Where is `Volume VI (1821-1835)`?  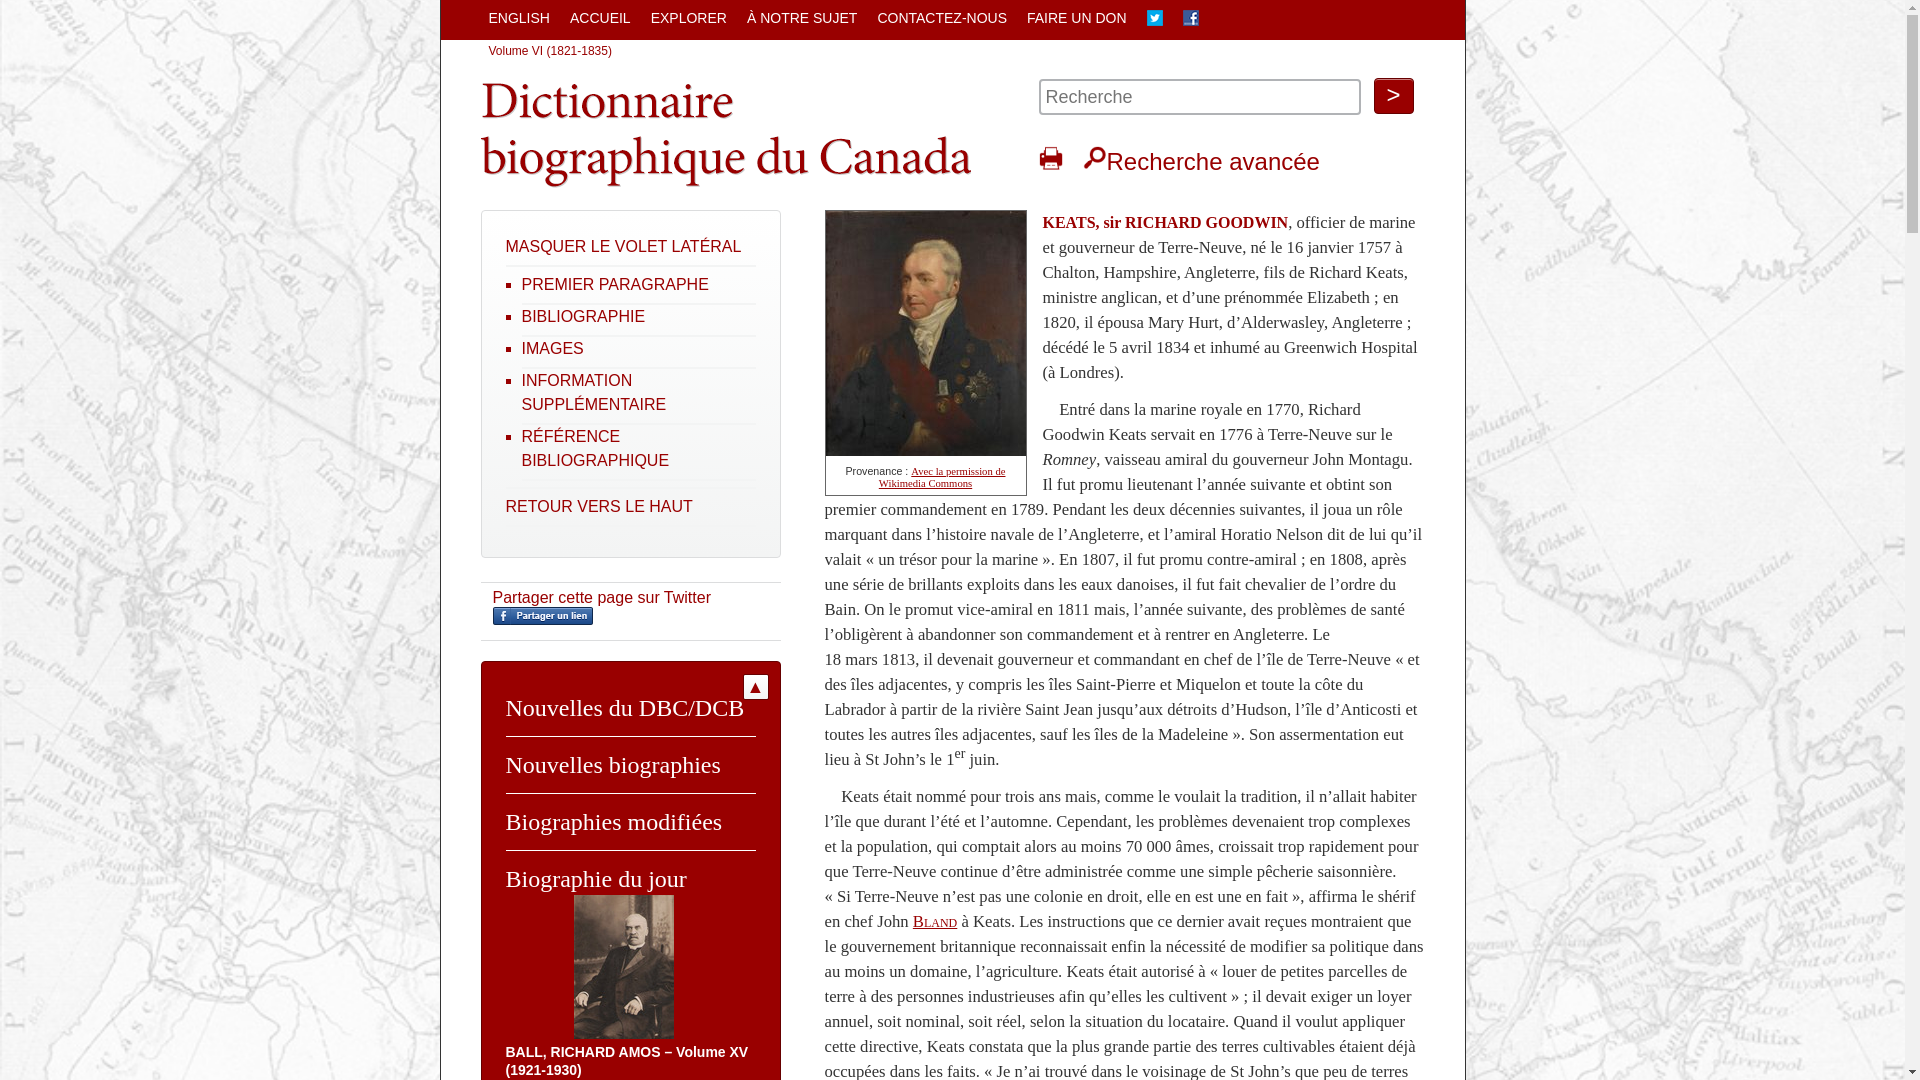
Volume VI (1821-1835) is located at coordinates (550, 51).